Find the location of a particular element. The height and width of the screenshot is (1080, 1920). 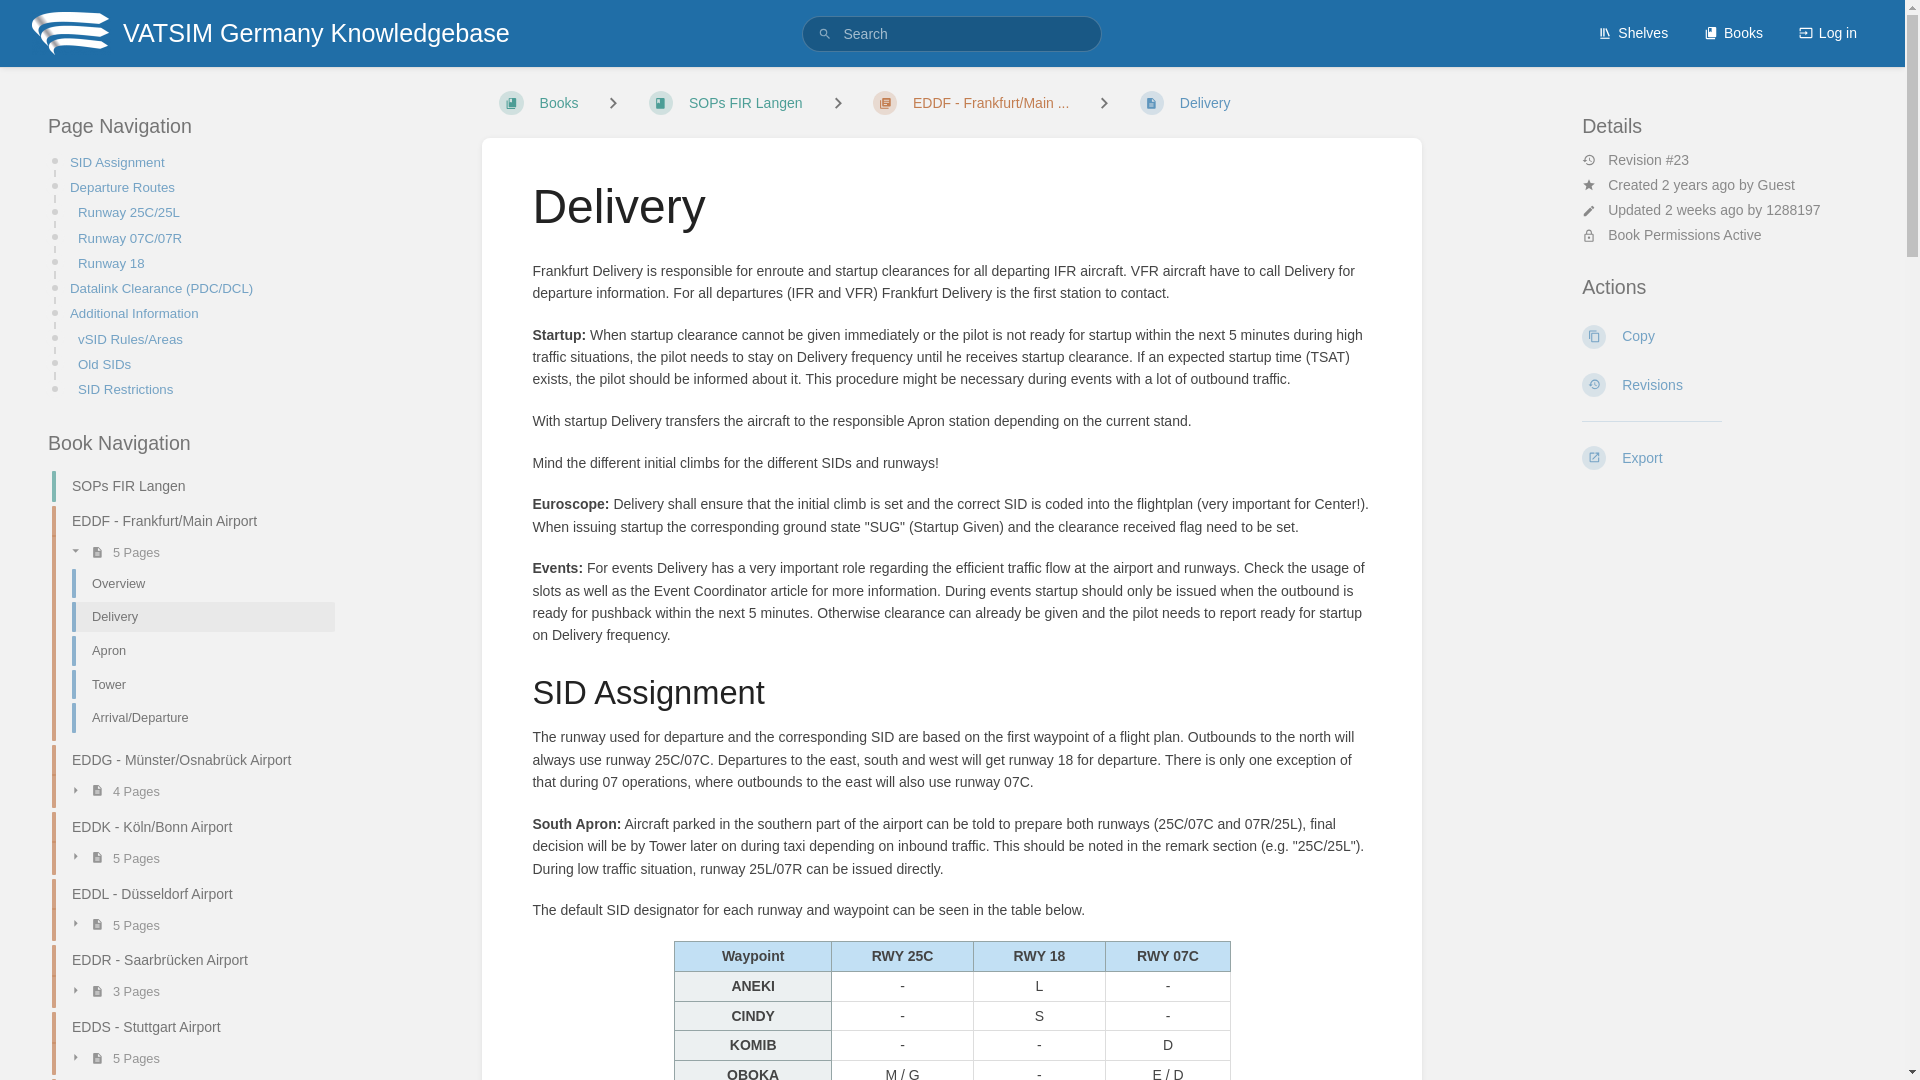

VATSIM Germany Knowledgebase is located at coordinates (270, 33).